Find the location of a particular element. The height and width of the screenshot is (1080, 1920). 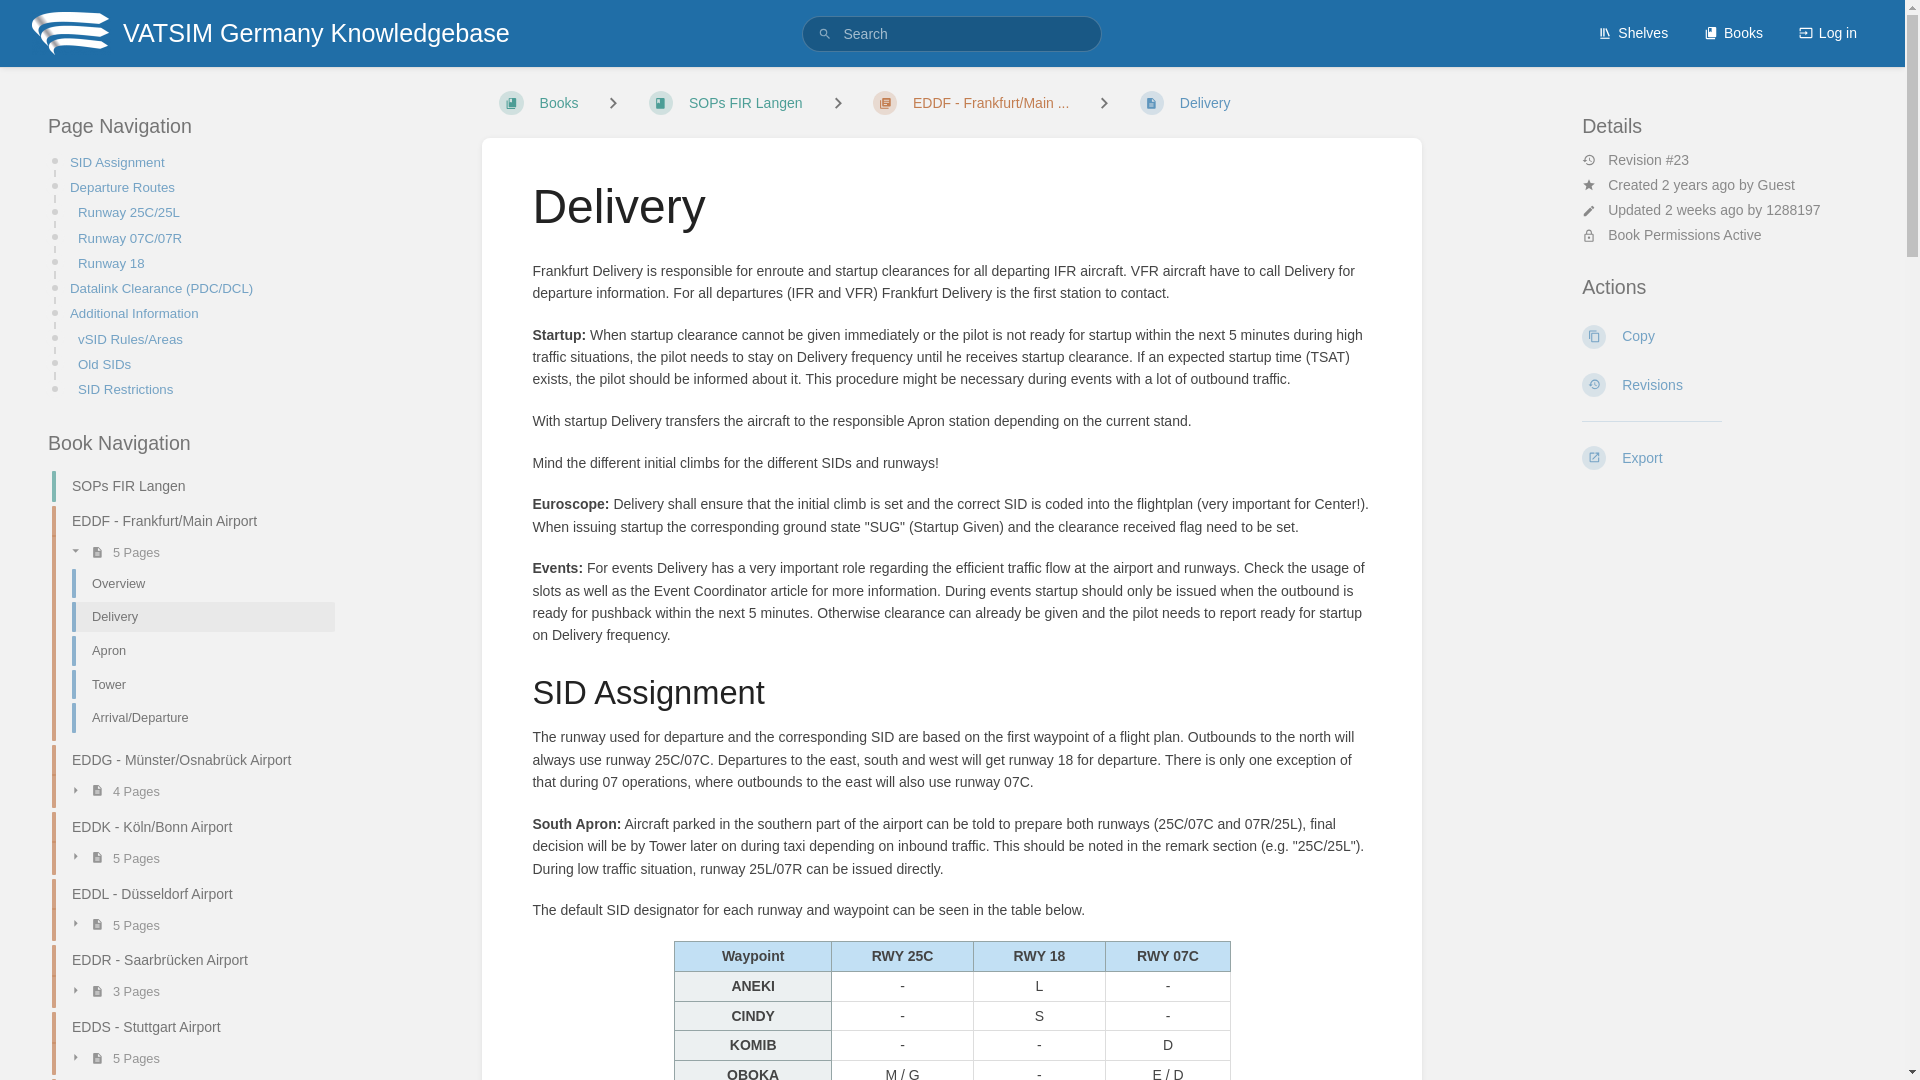

VATSIM Germany Knowledgebase is located at coordinates (270, 33).